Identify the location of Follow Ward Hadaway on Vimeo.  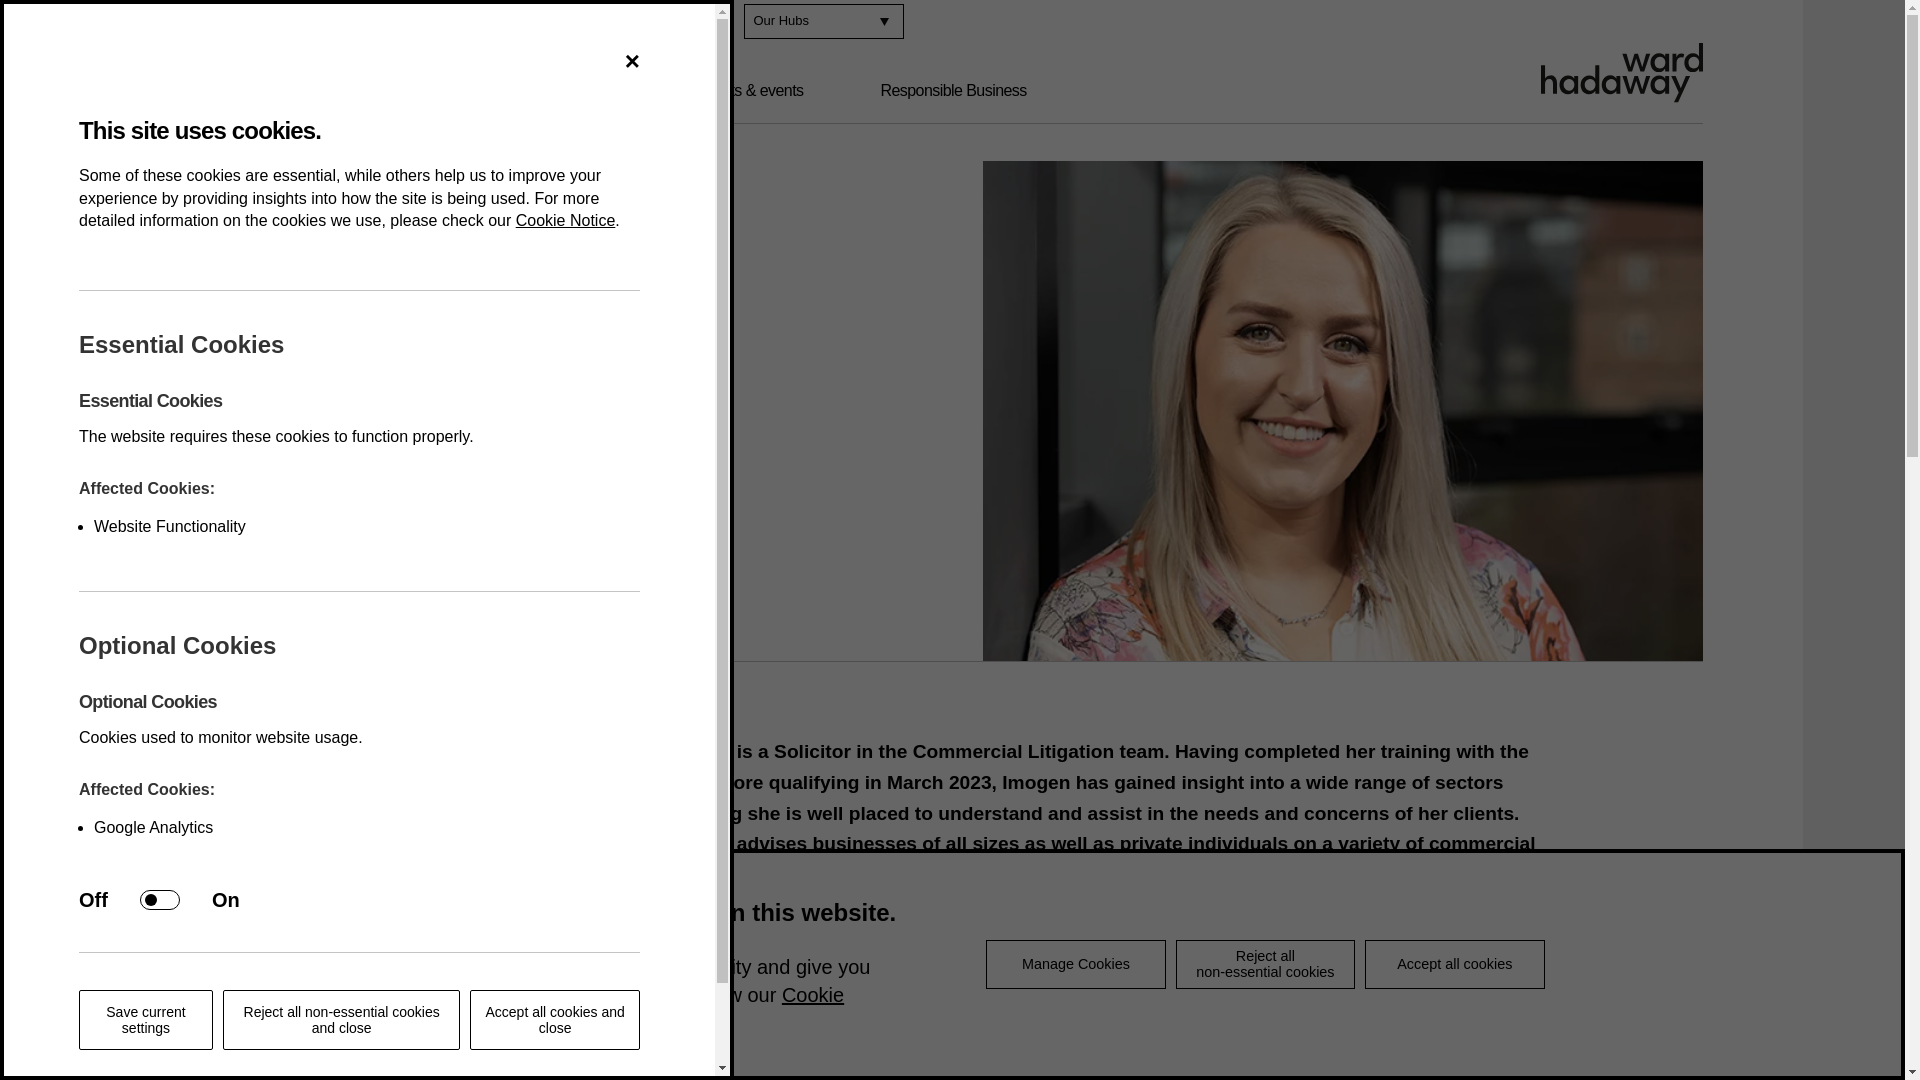
(708, 21).